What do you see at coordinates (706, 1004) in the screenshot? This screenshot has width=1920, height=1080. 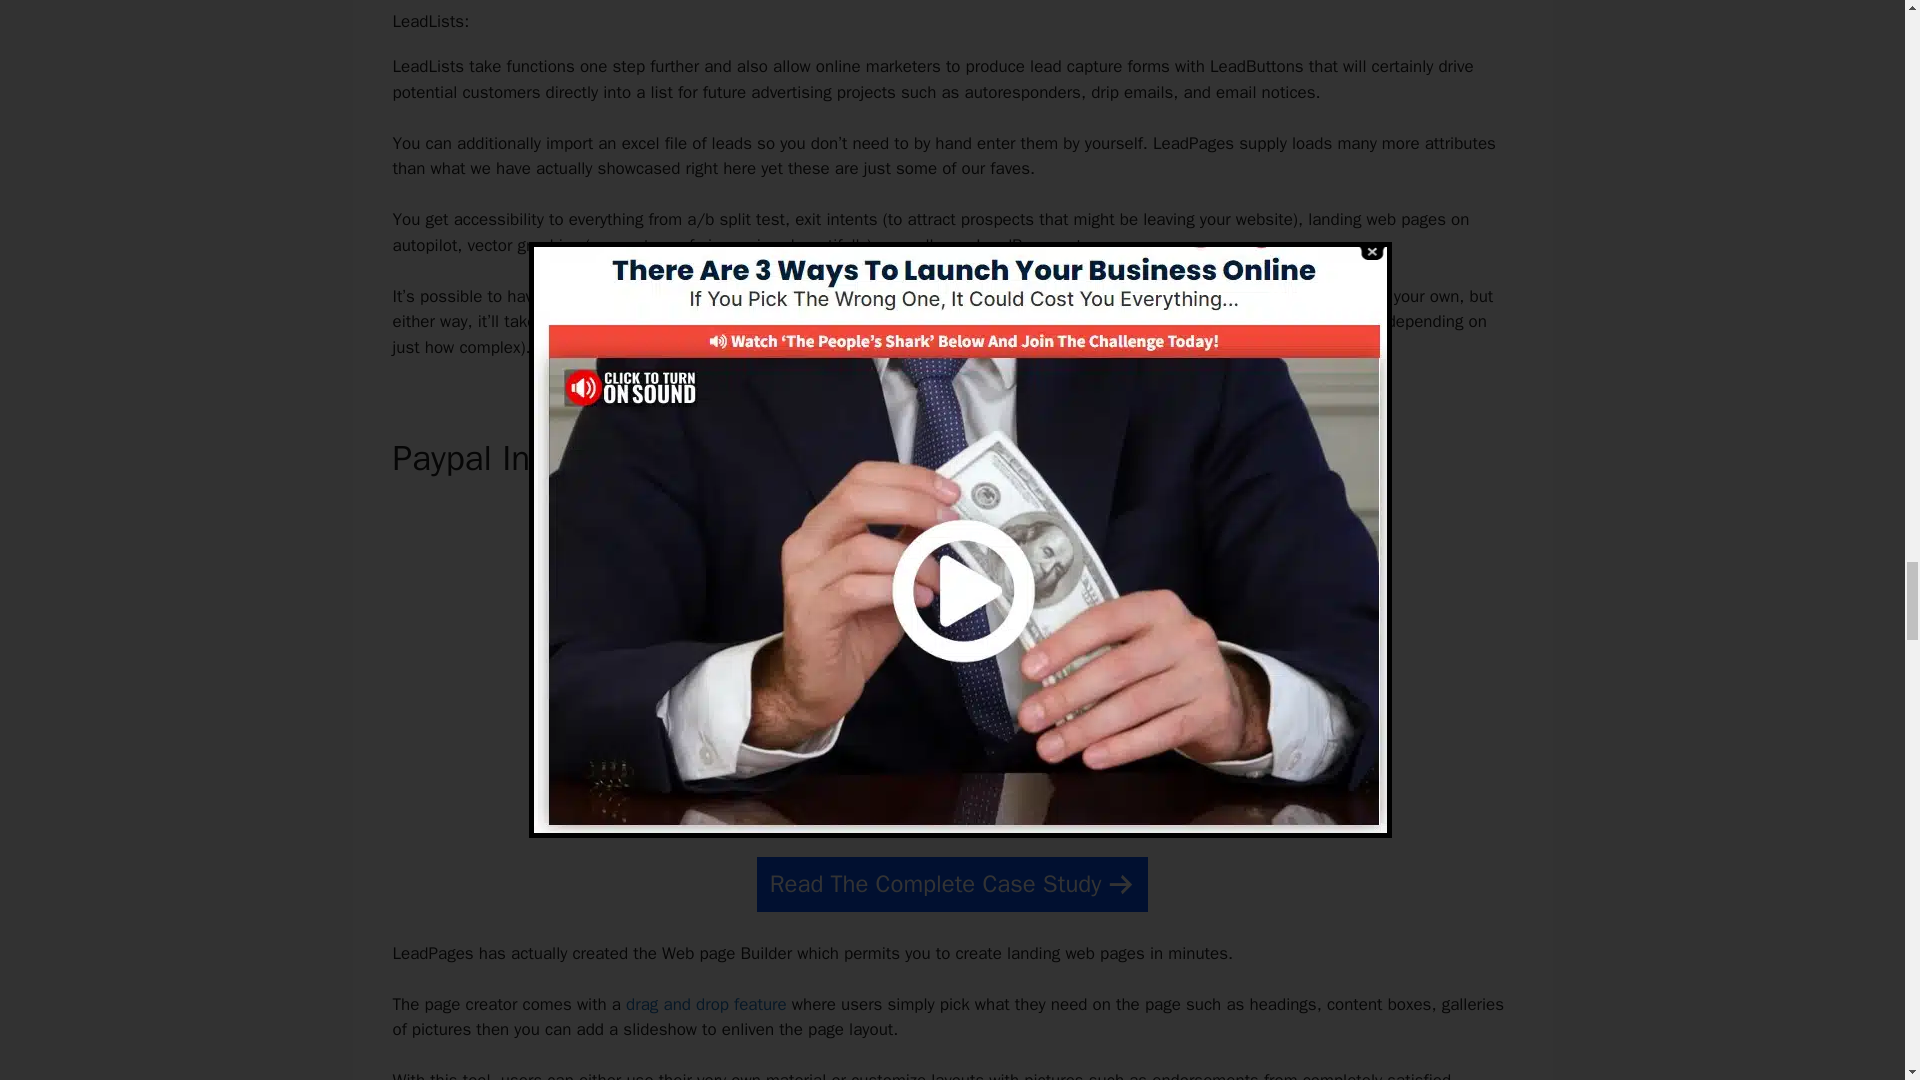 I see `drag and drop feature` at bounding box center [706, 1004].